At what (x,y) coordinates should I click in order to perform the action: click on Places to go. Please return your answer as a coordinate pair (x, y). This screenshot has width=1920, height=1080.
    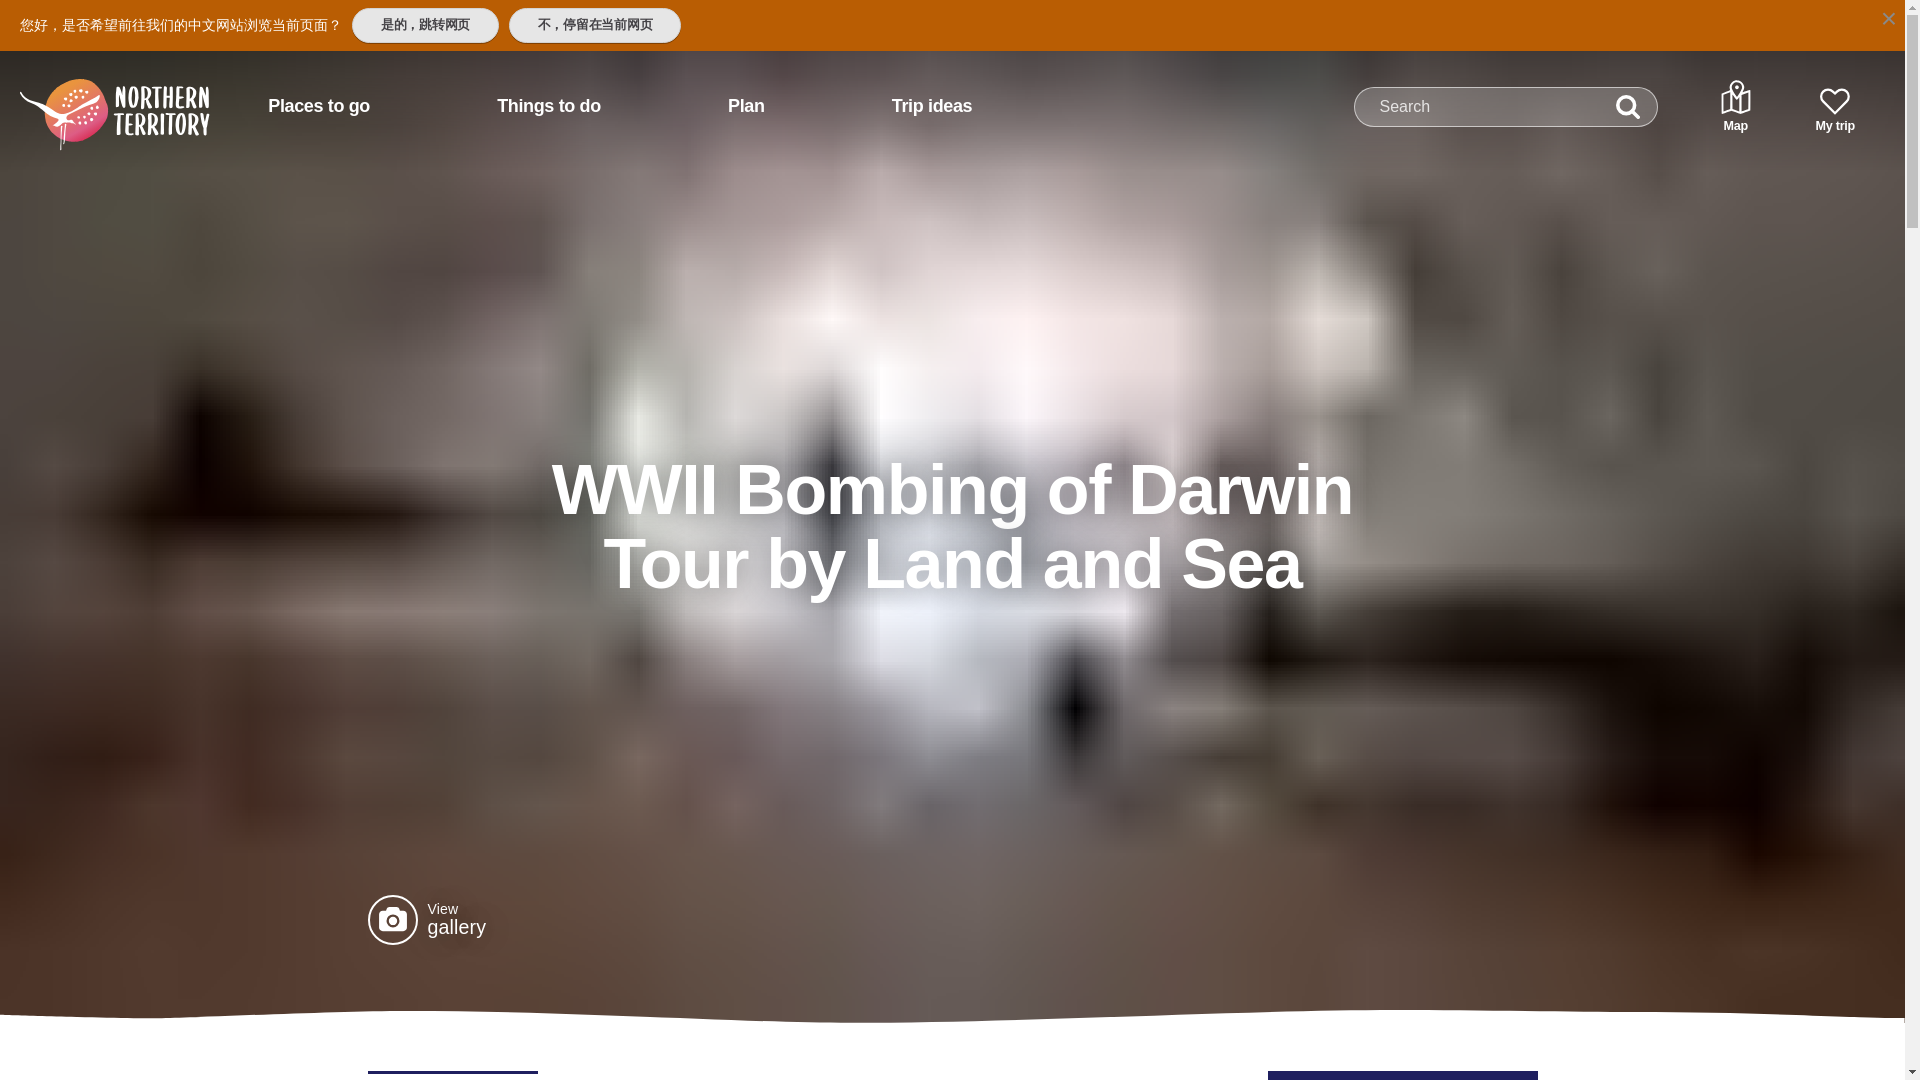
    Looking at the image, I should click on (318, 106).